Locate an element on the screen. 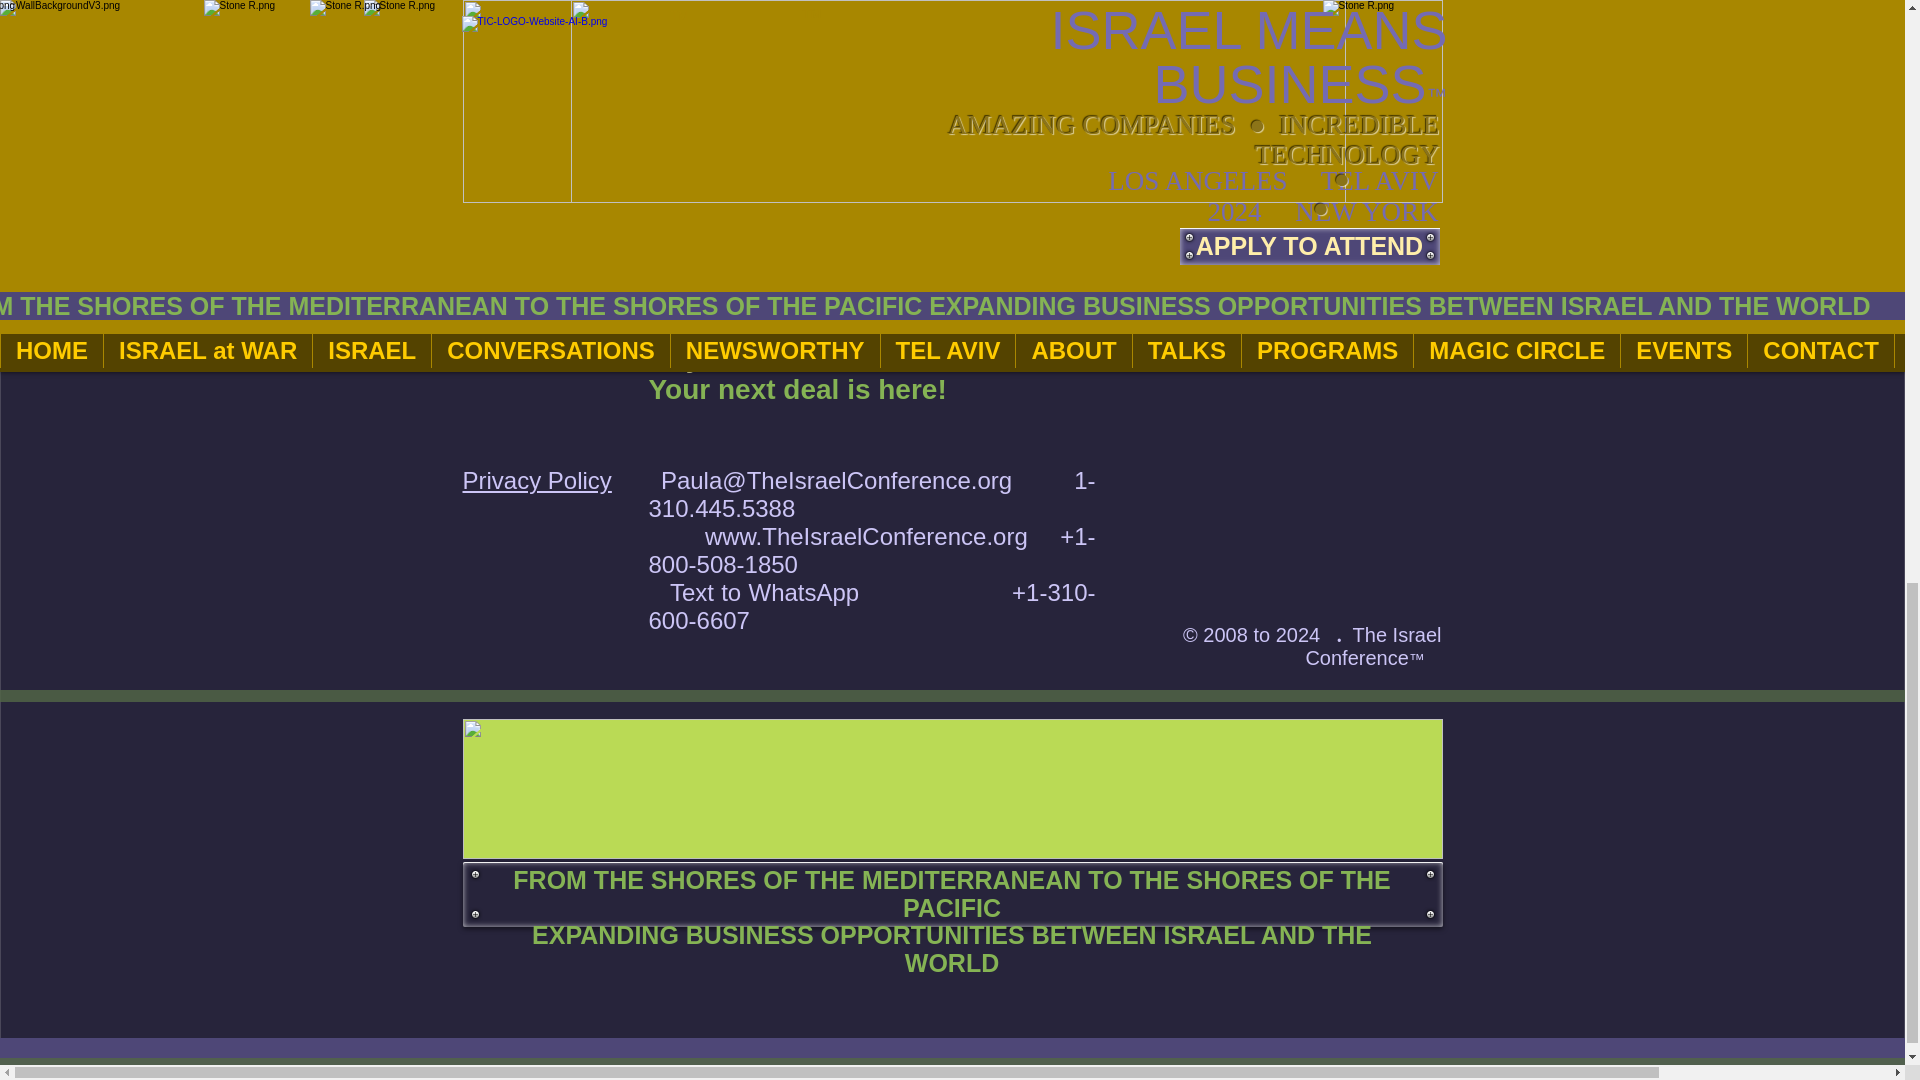  www.TheIsraelConference.org is located at coordinates (866, 536).